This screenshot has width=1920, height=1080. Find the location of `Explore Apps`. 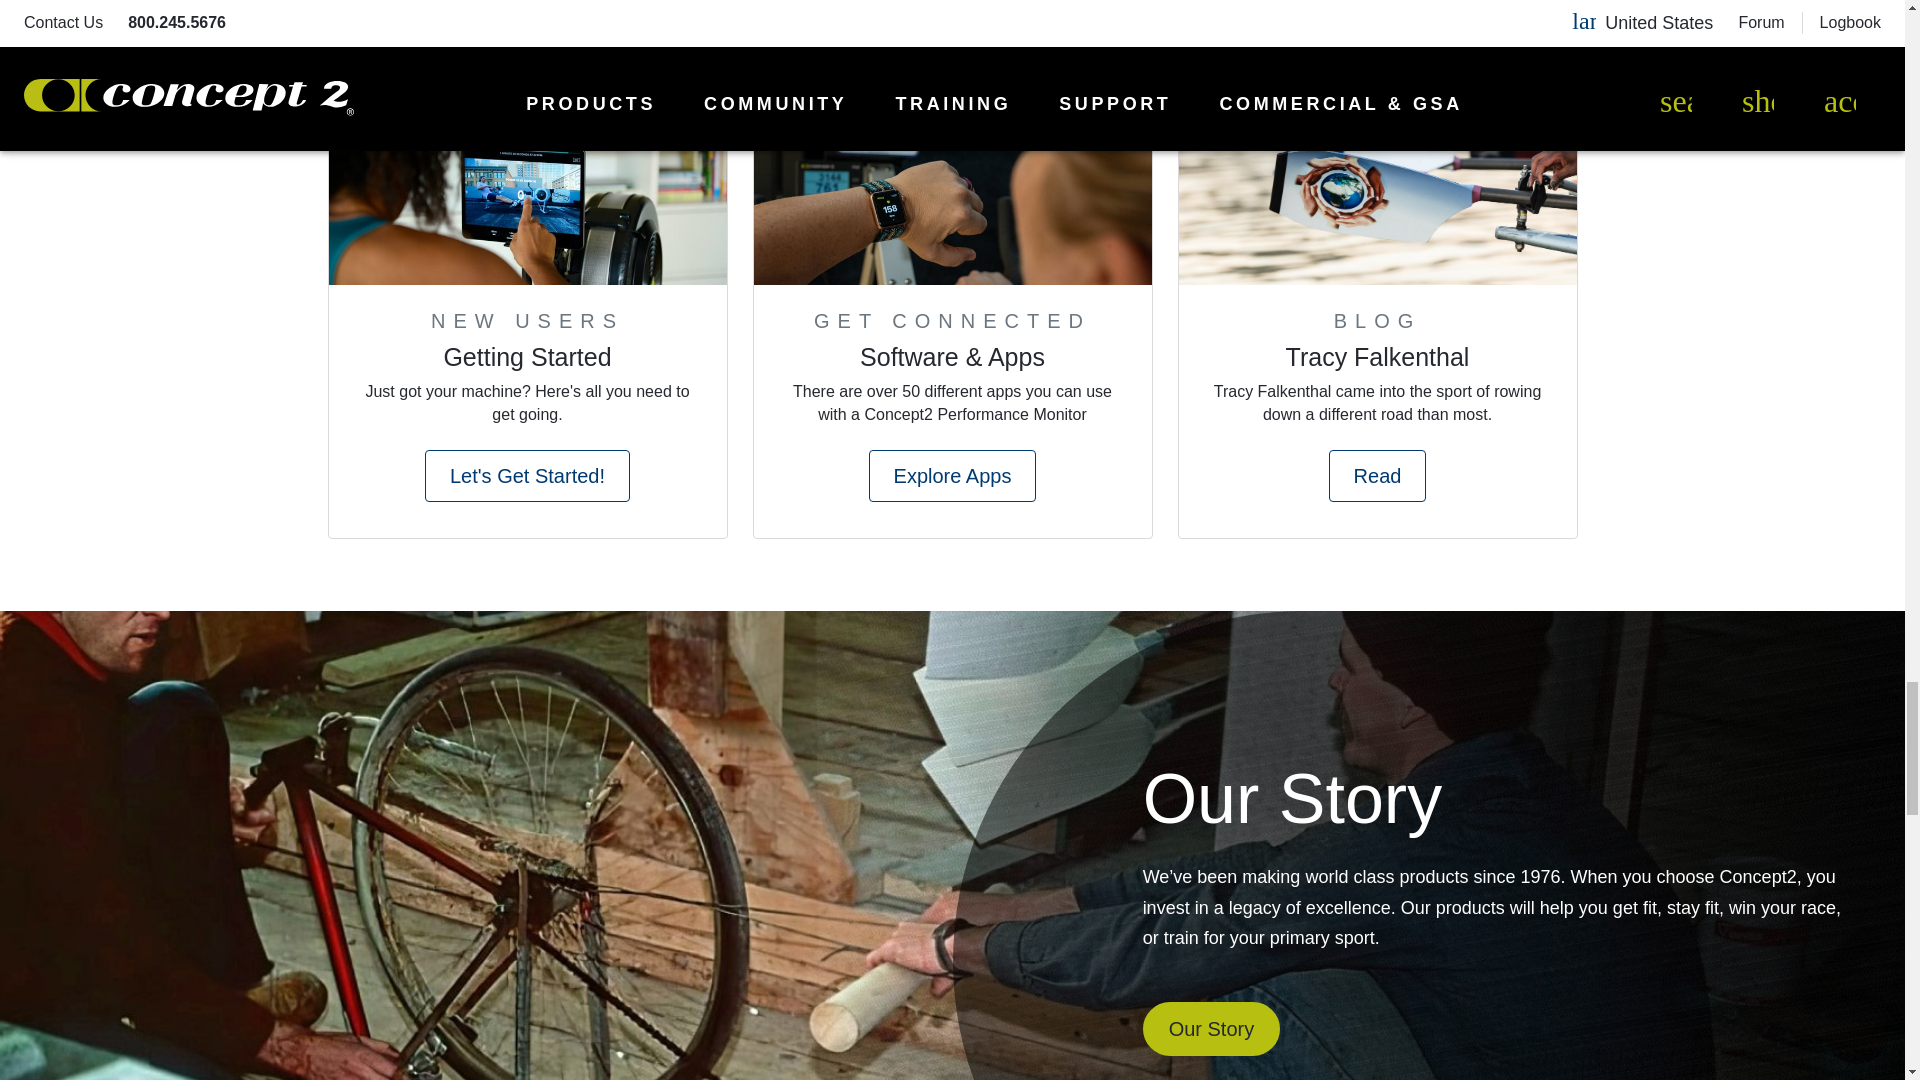

Explore Apps is located at coordinates (952, 476).